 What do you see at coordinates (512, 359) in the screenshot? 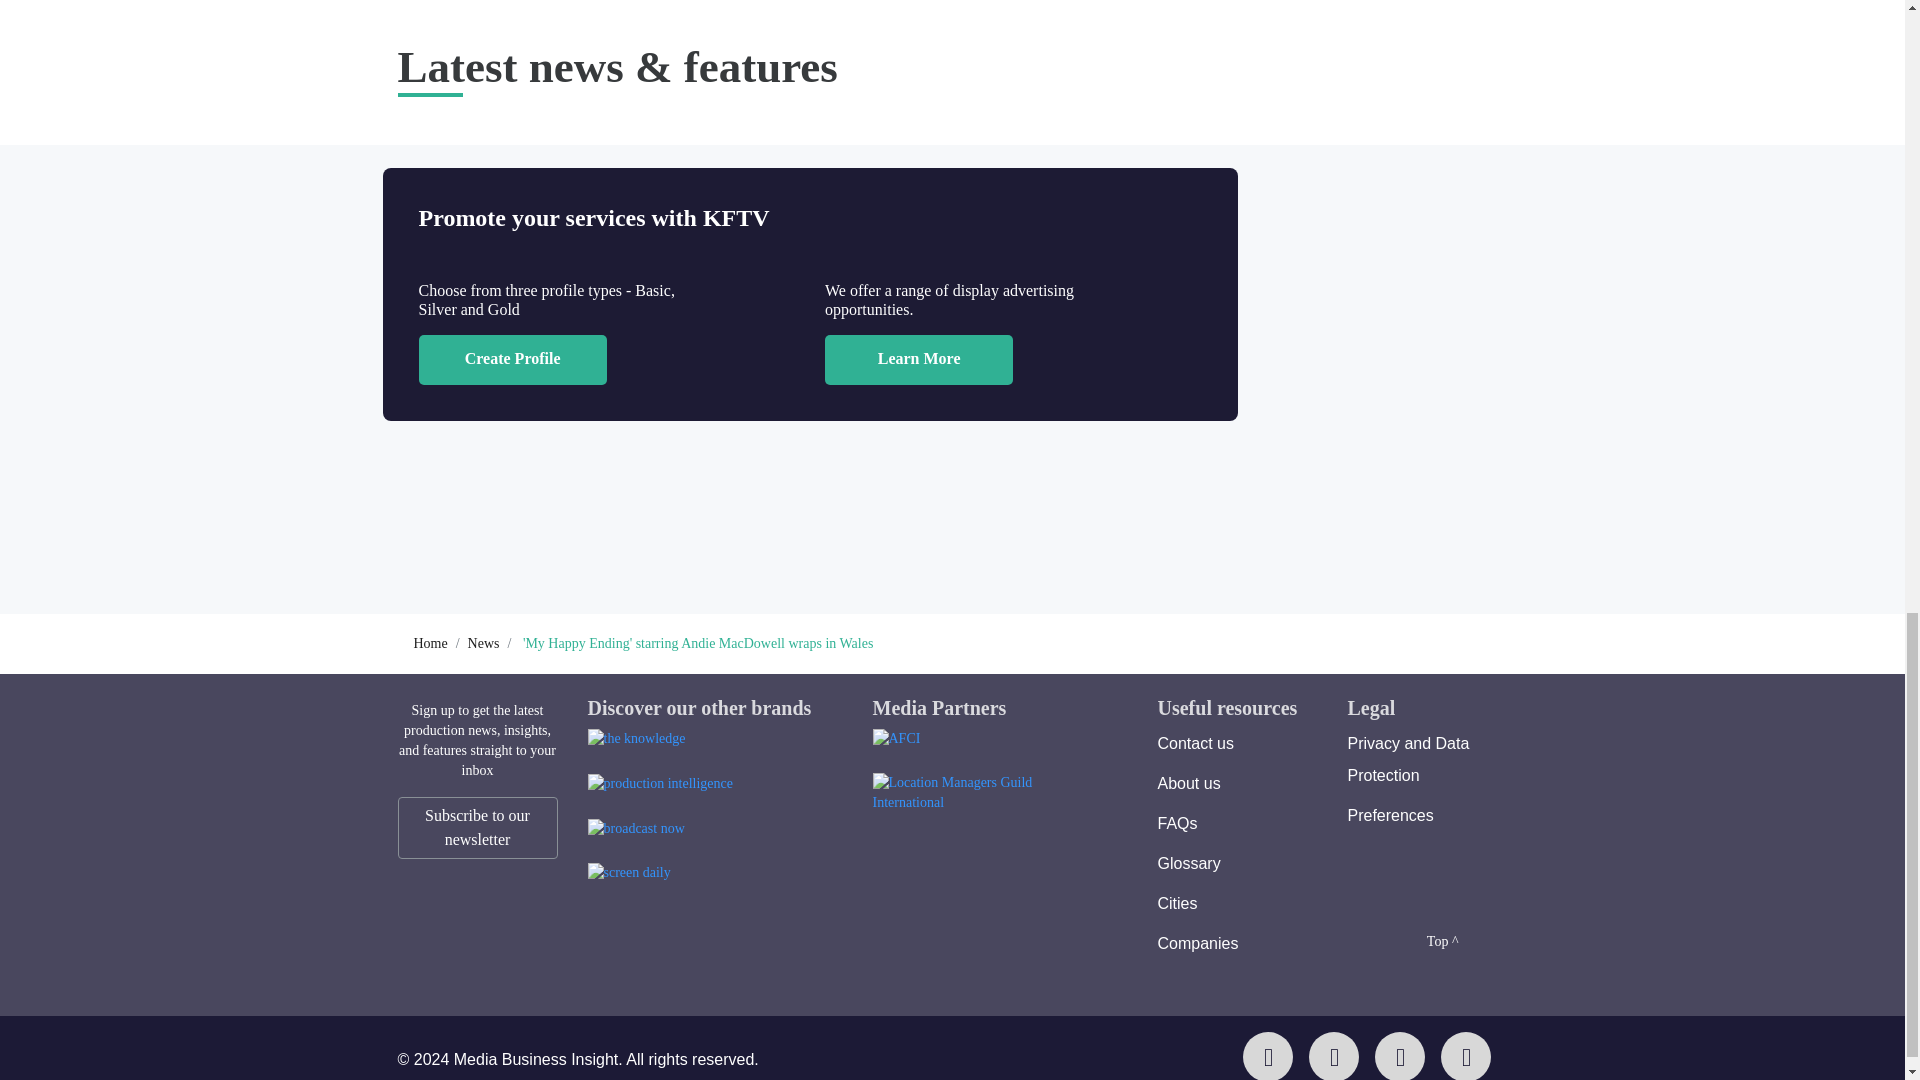
I see `Create Profile` at bounding box center [512, 359].